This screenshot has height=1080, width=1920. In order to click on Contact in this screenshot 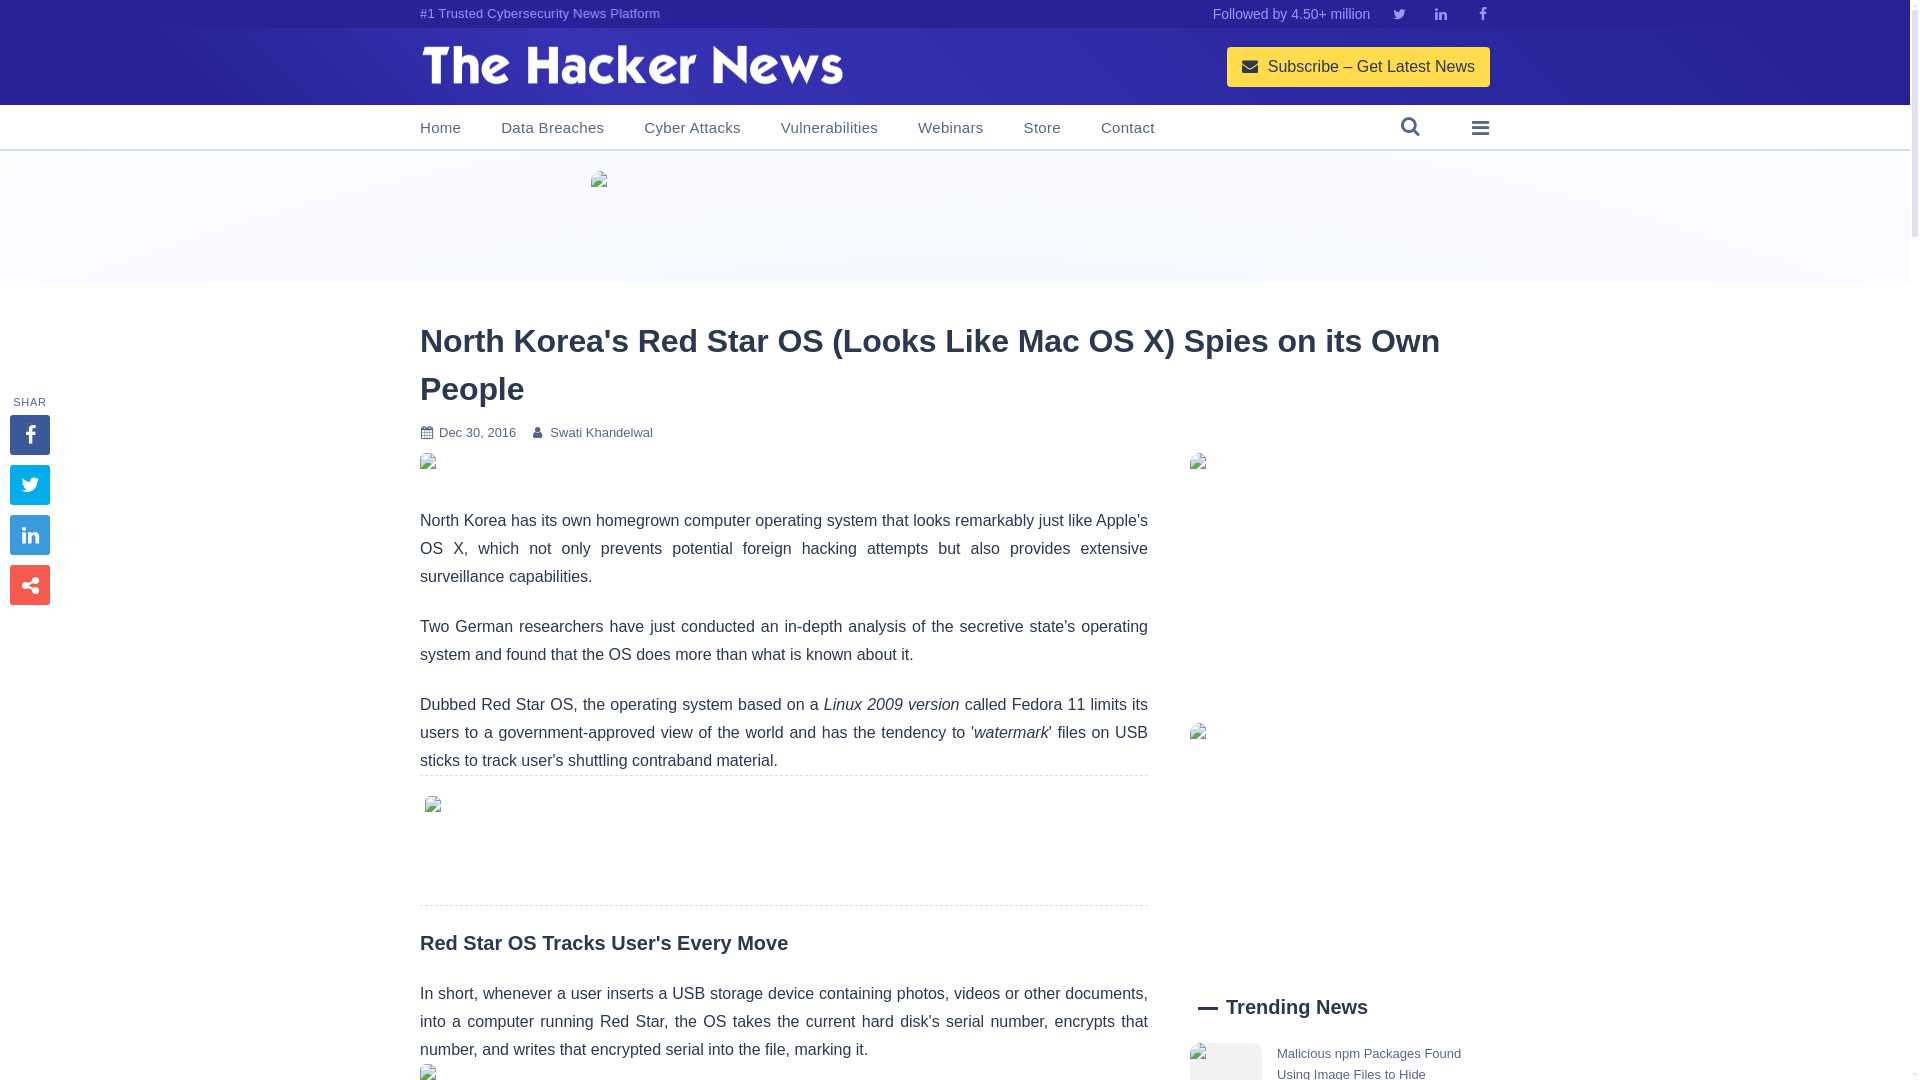, I will do `click(1128, 128)`.